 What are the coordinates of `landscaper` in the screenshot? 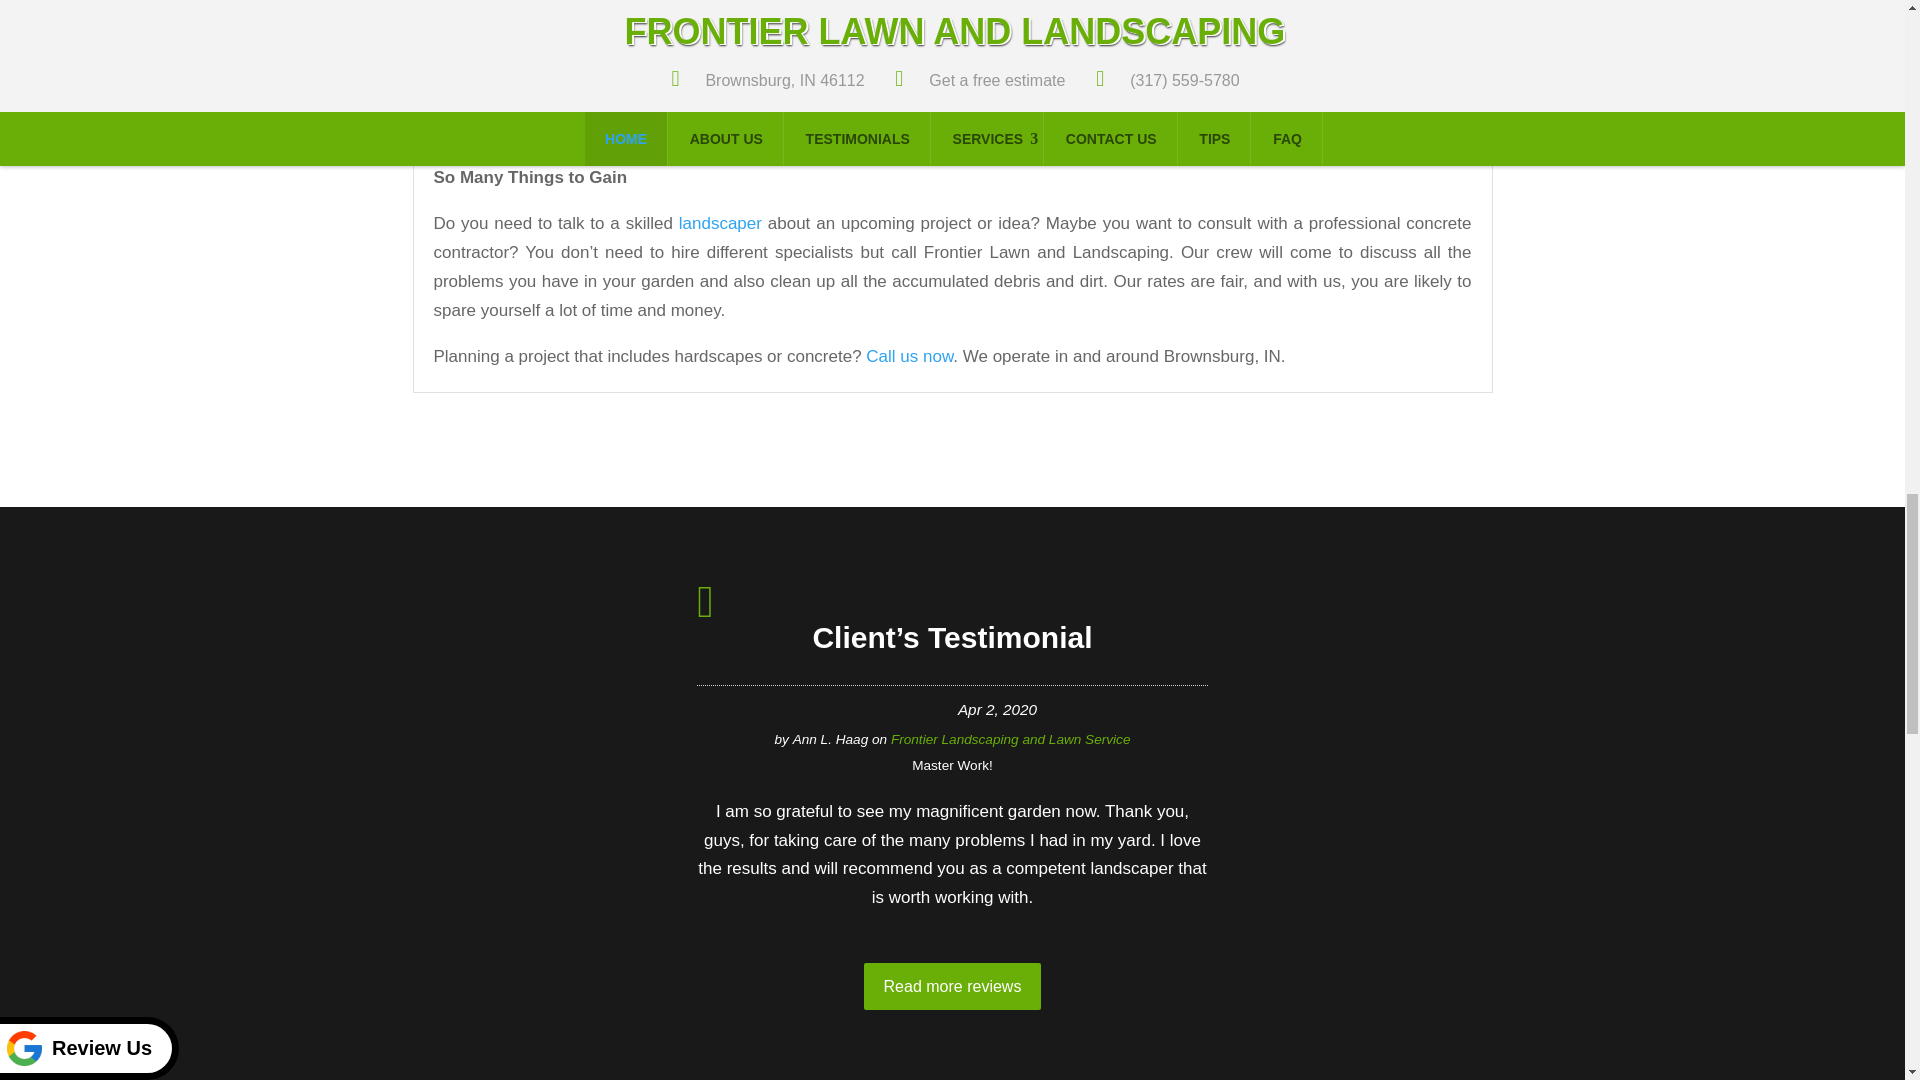 It's located at (720, 223).